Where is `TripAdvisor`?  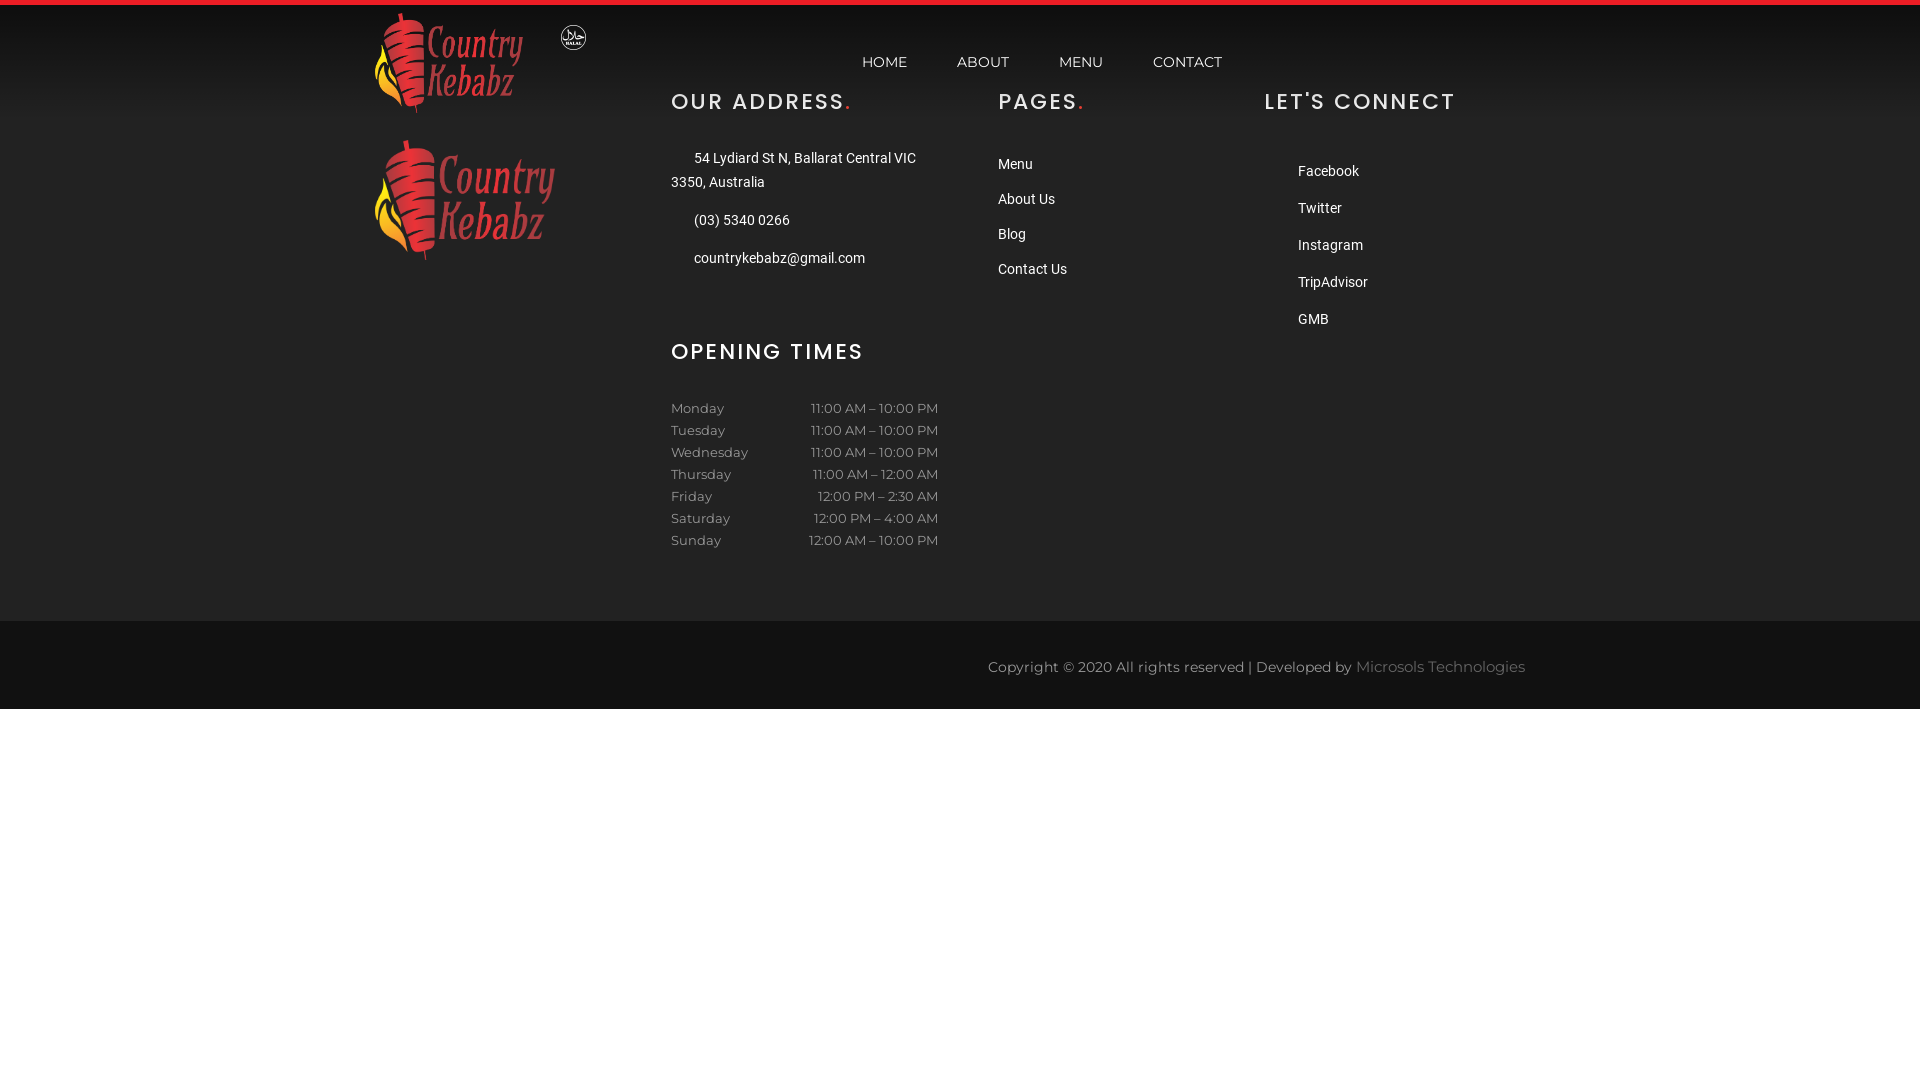
TripAdvisor is located at coordinates (1333, 282).